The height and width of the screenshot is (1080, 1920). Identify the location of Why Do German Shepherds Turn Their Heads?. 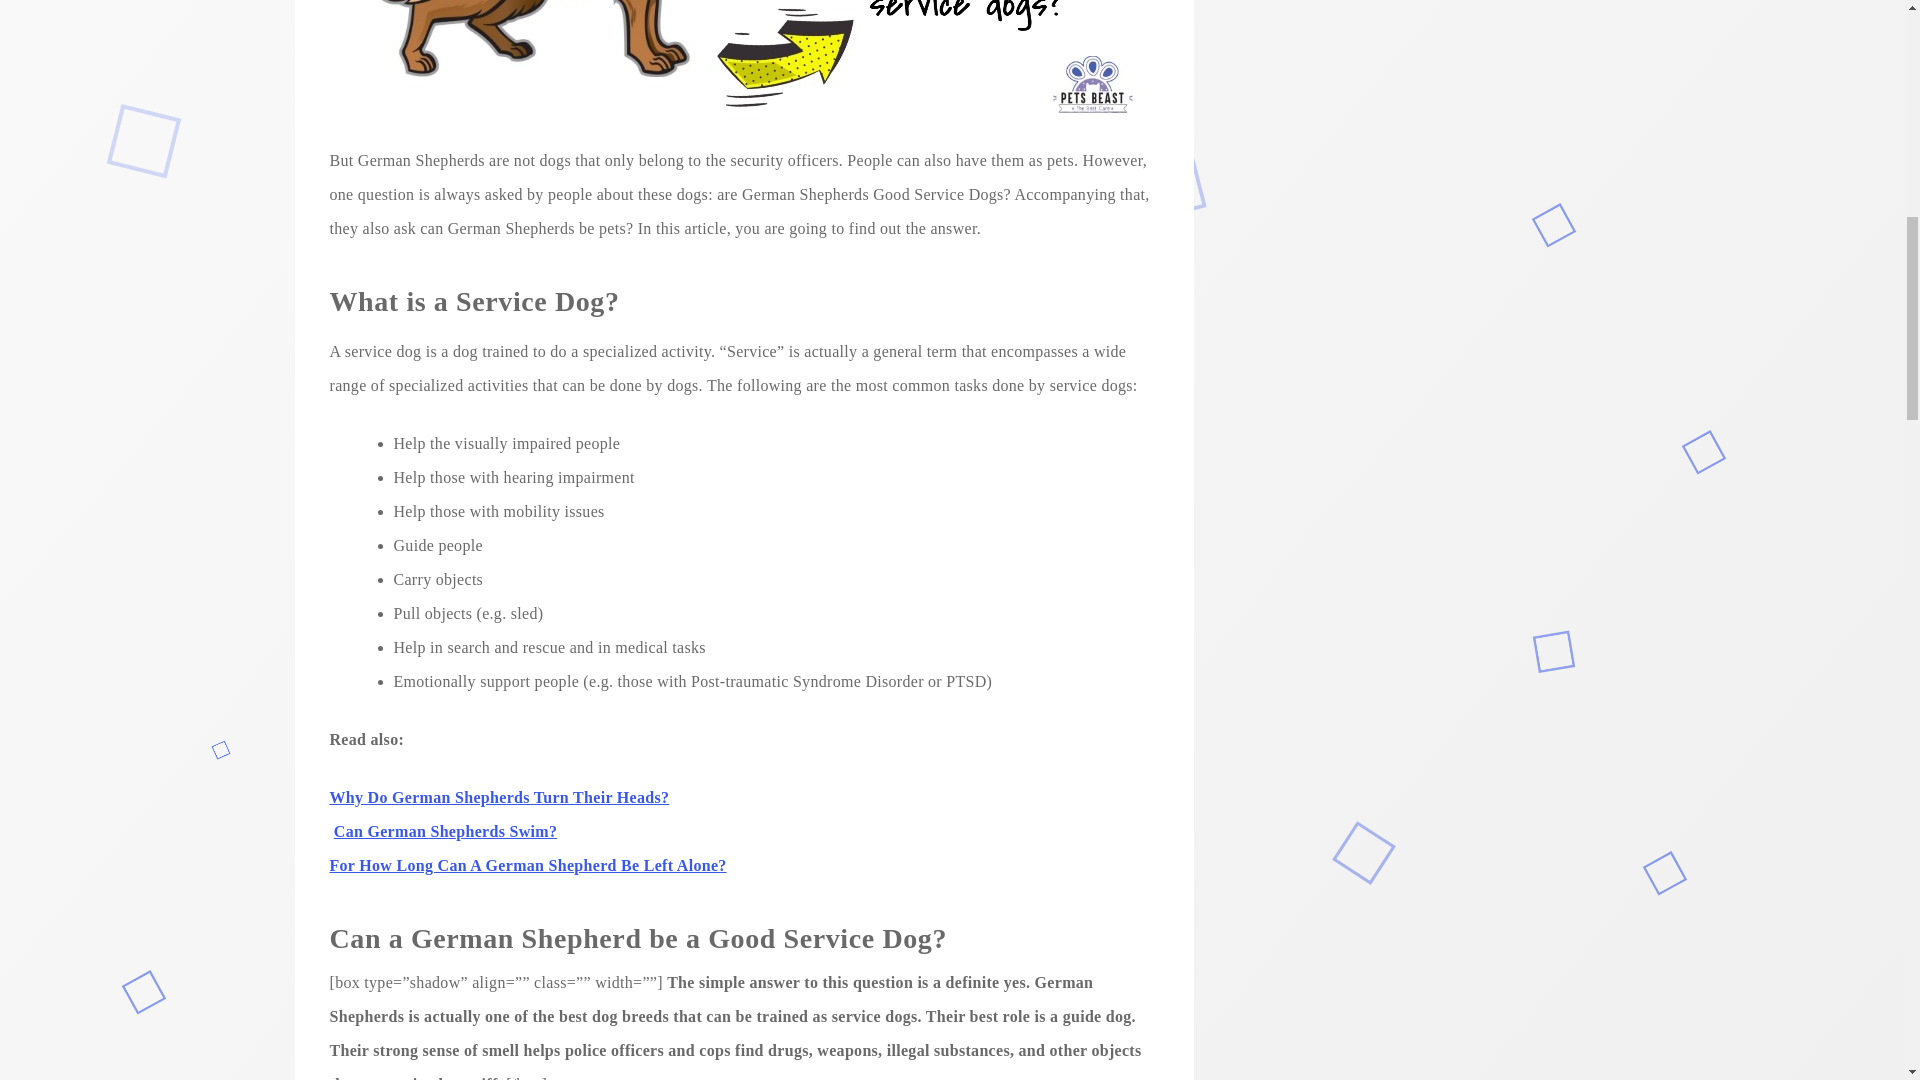
(500, 797).